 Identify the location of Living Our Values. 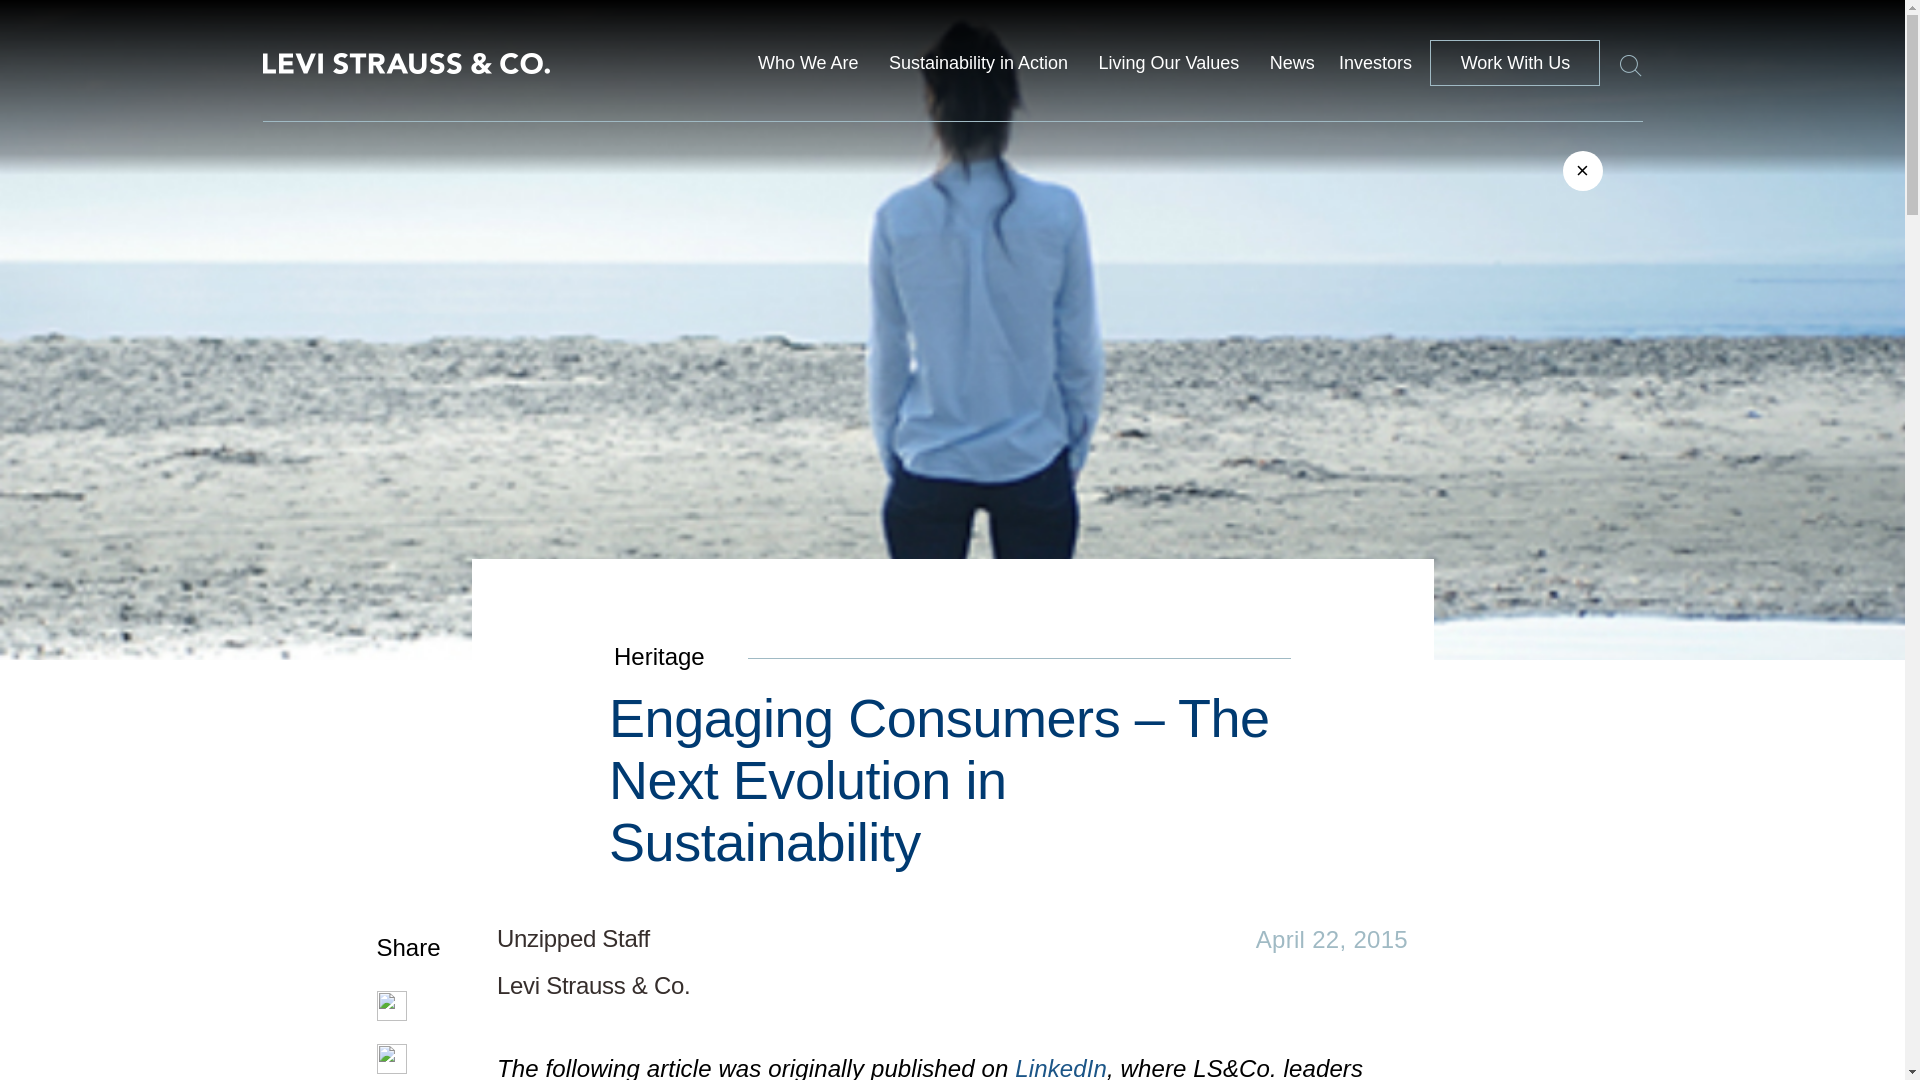
(1168, 62).